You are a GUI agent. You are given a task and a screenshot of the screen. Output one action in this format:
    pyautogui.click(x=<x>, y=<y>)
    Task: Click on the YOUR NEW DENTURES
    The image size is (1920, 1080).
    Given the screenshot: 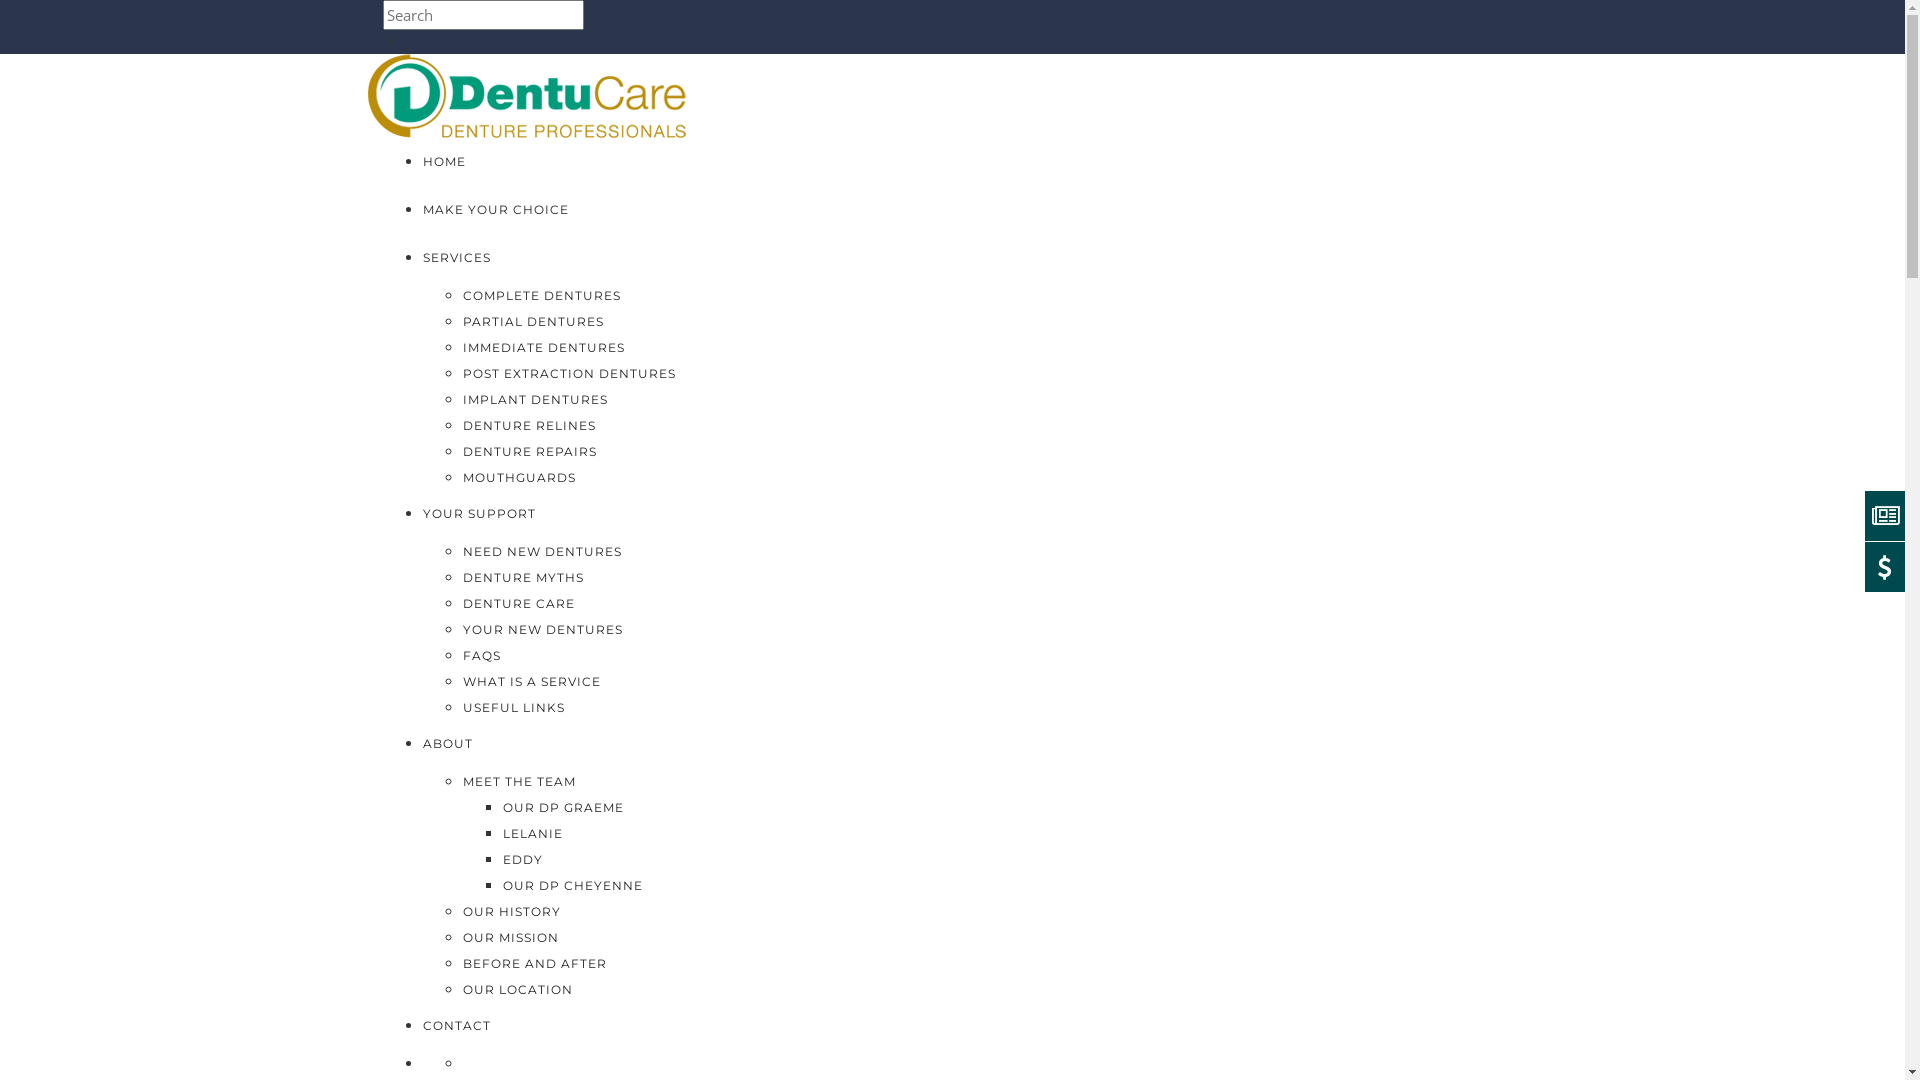 What is the action you would take?
    pyautogui.click(x=542, y=630)
    